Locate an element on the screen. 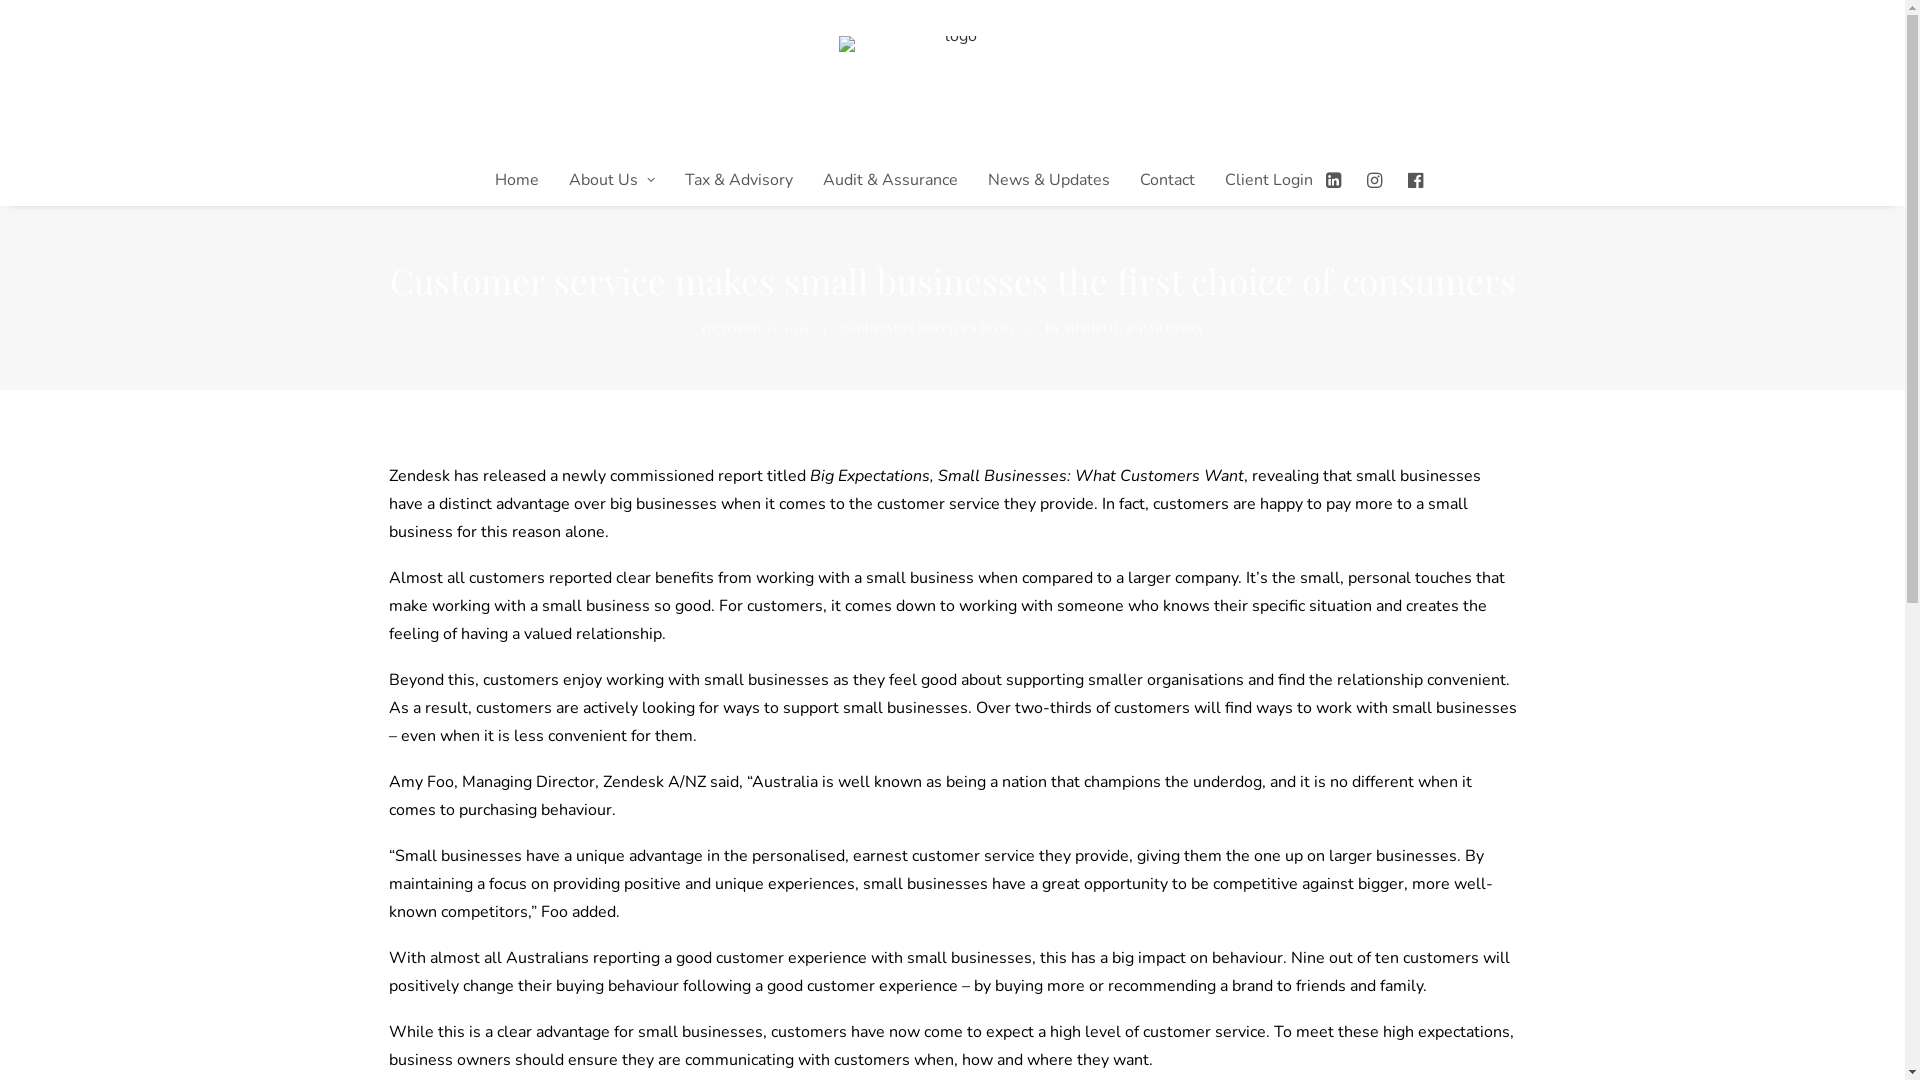  About Us is located at coordinates (612, 179).